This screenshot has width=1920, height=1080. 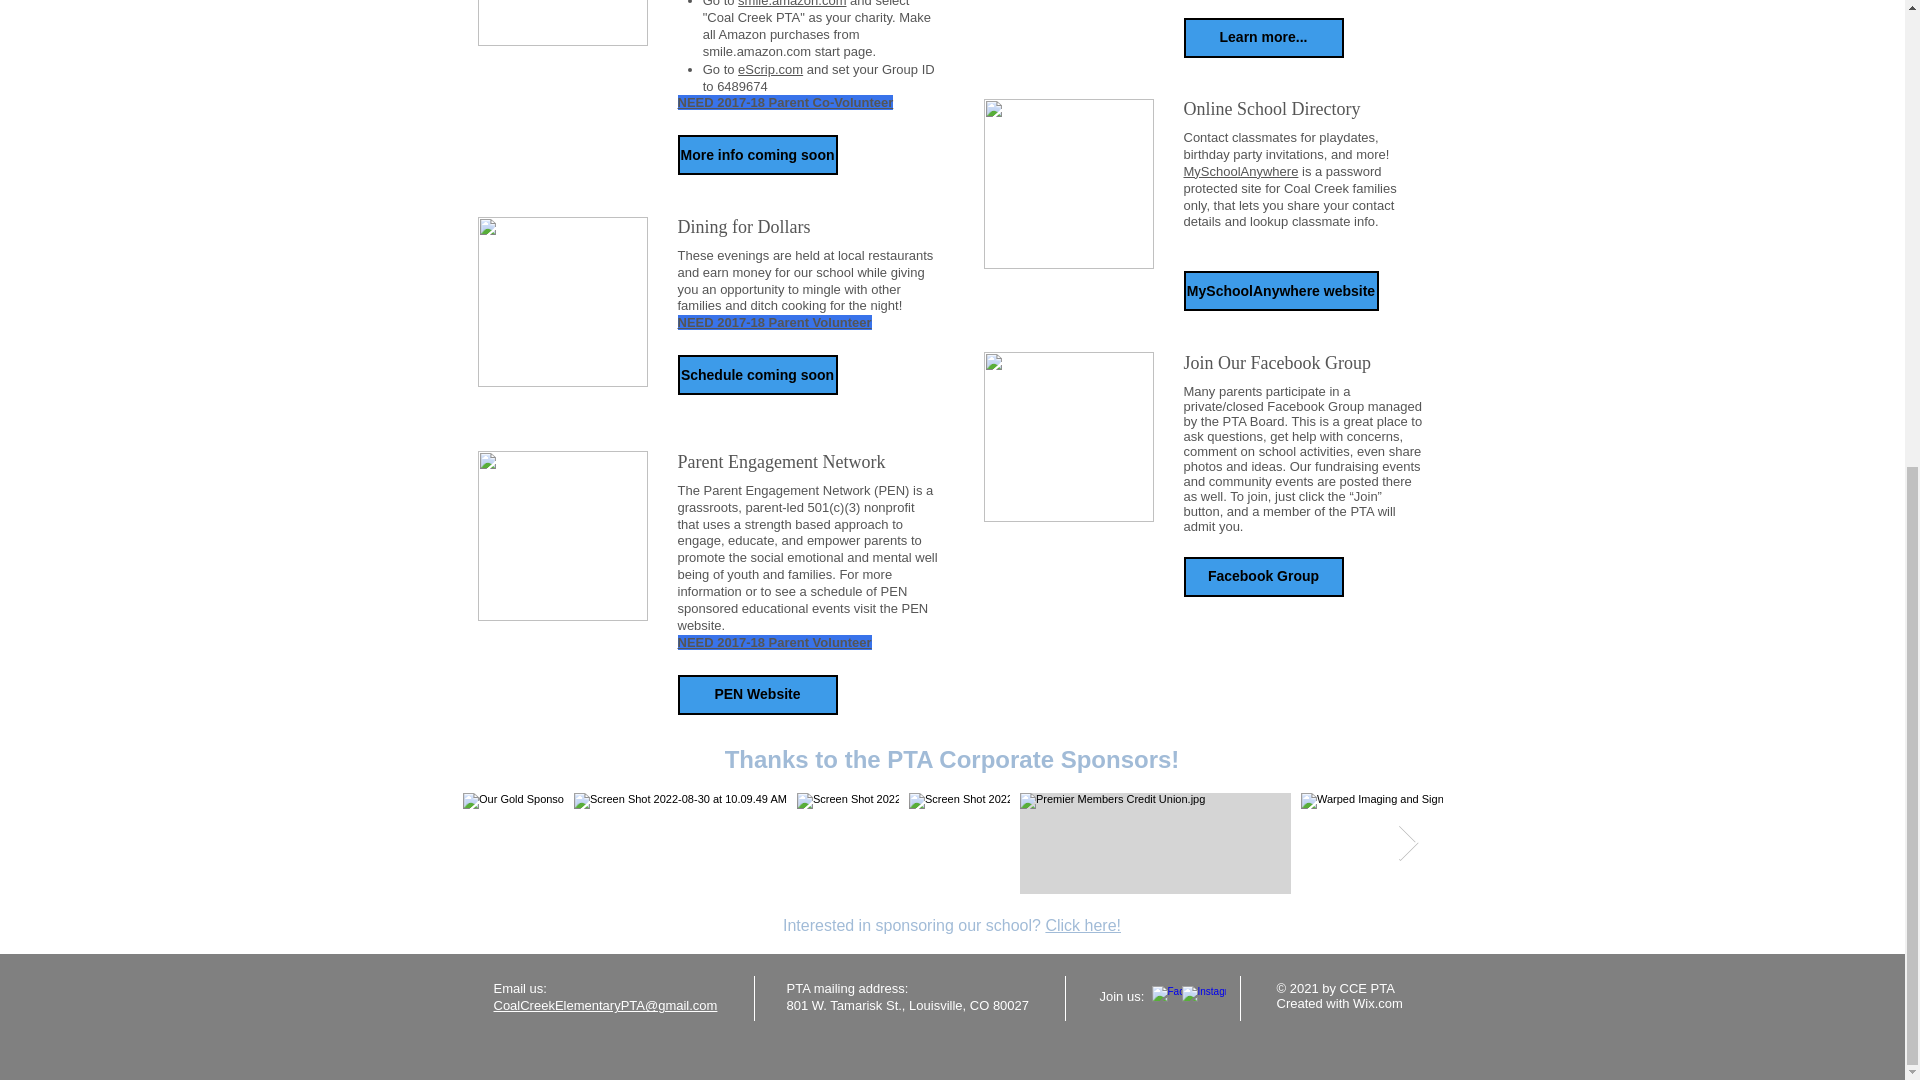 What do you see at coordinates (786, 102) in the screenshot?
I see `NEED 2017-18 Parent Co-Volunteer` at bounding box center [786, 102].